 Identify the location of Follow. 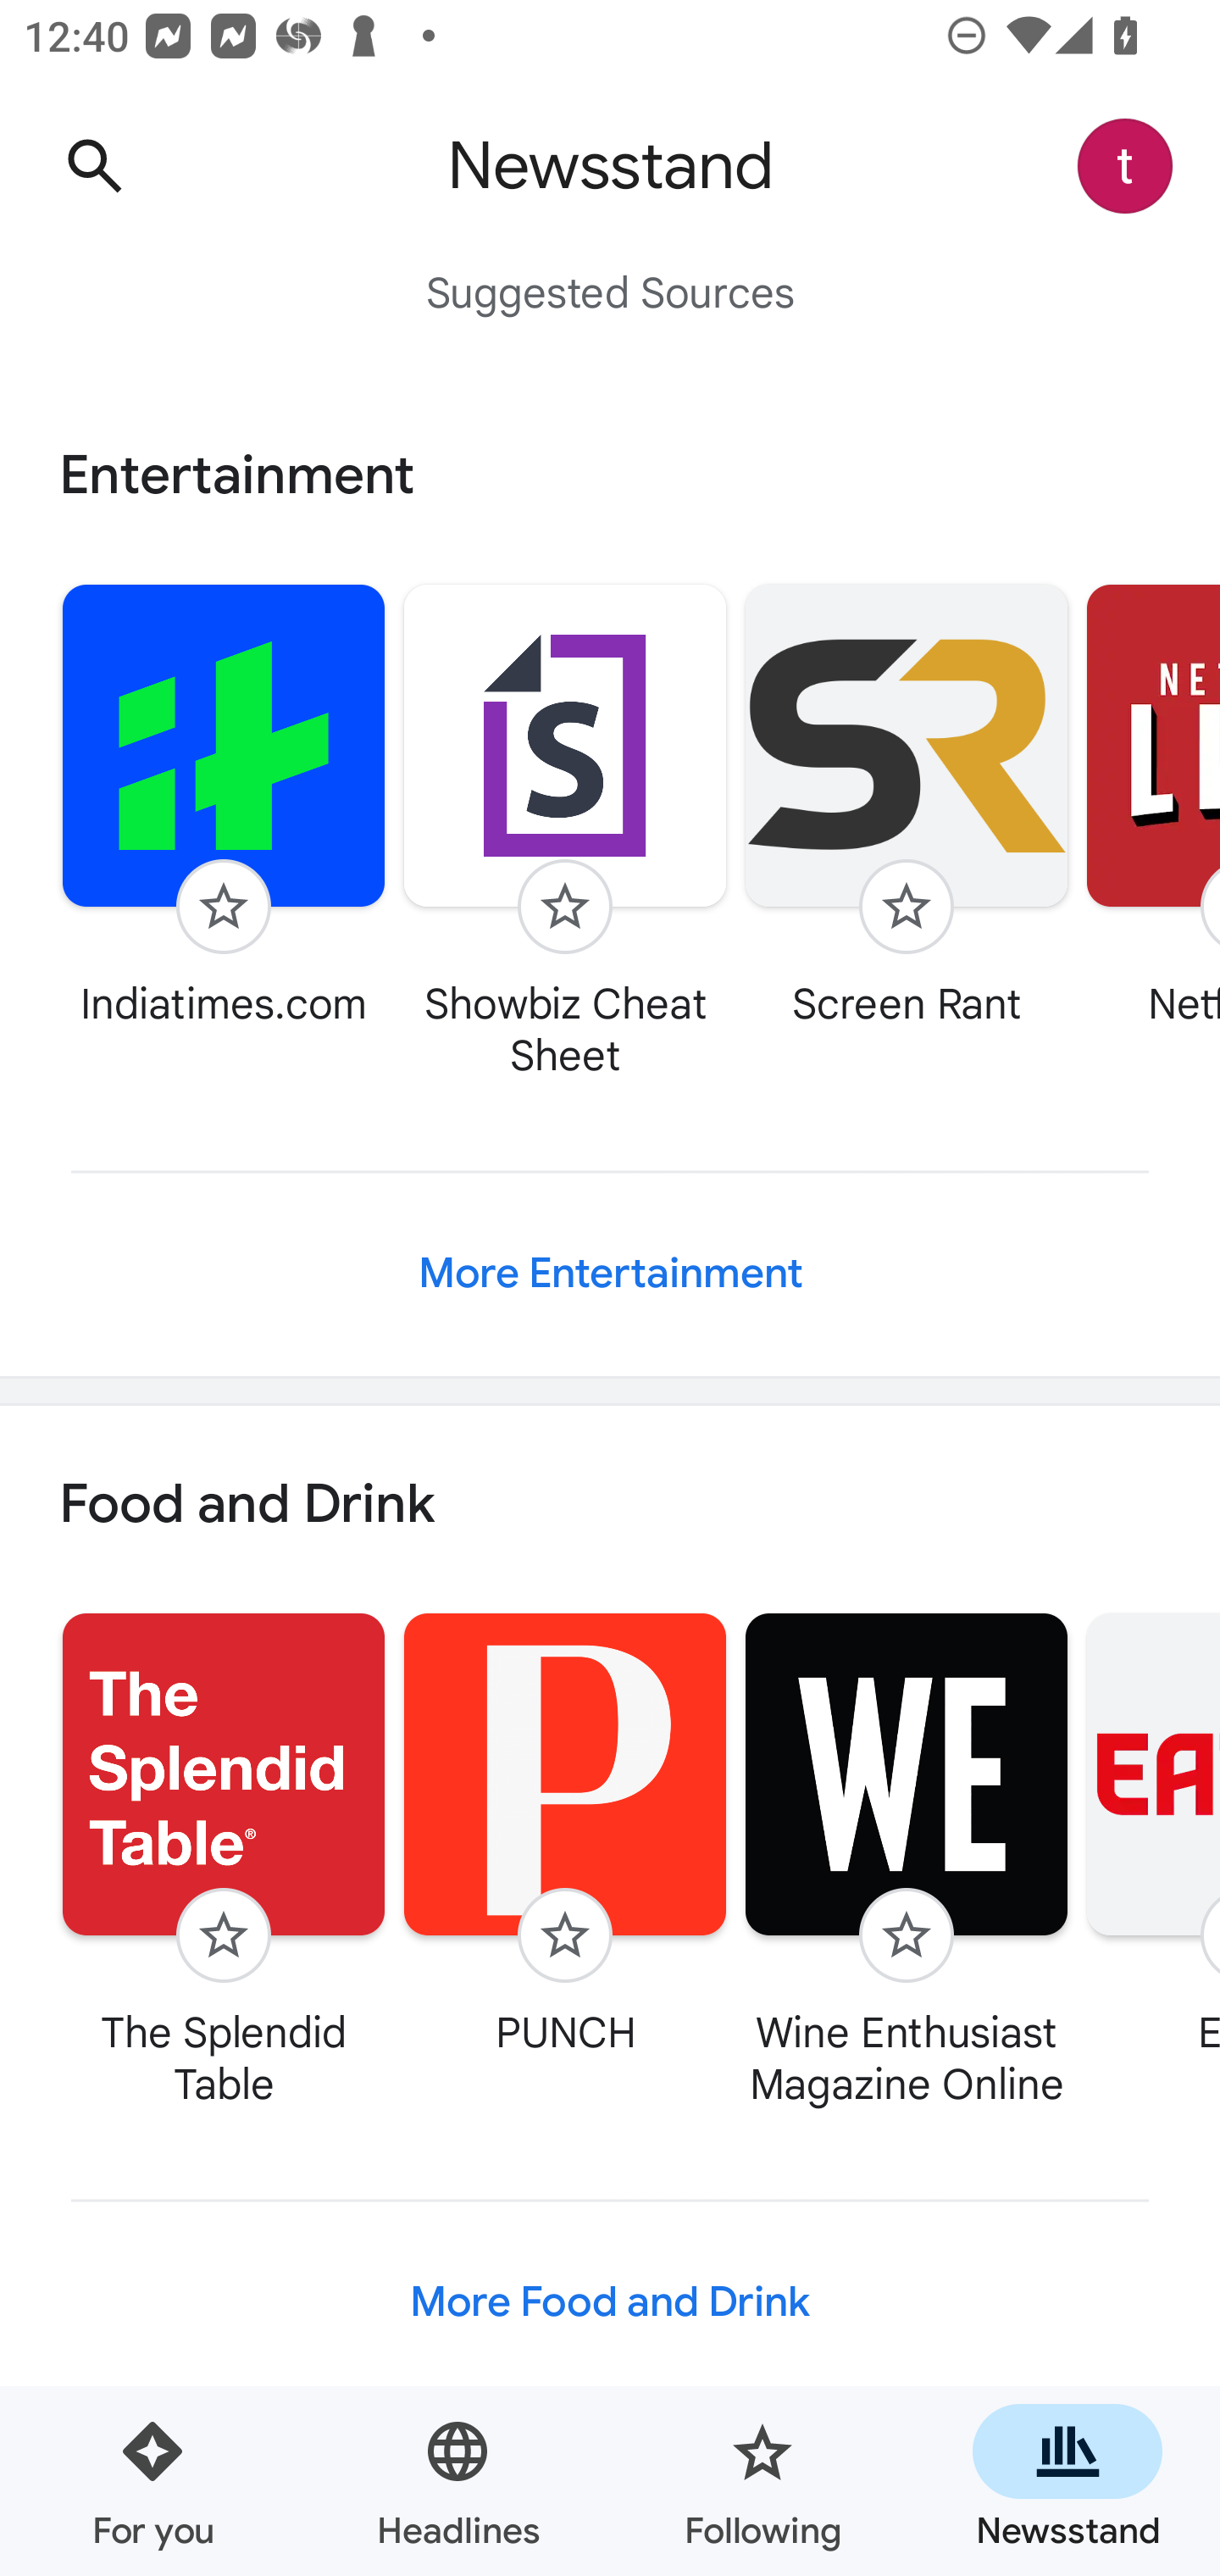
(907, 907).